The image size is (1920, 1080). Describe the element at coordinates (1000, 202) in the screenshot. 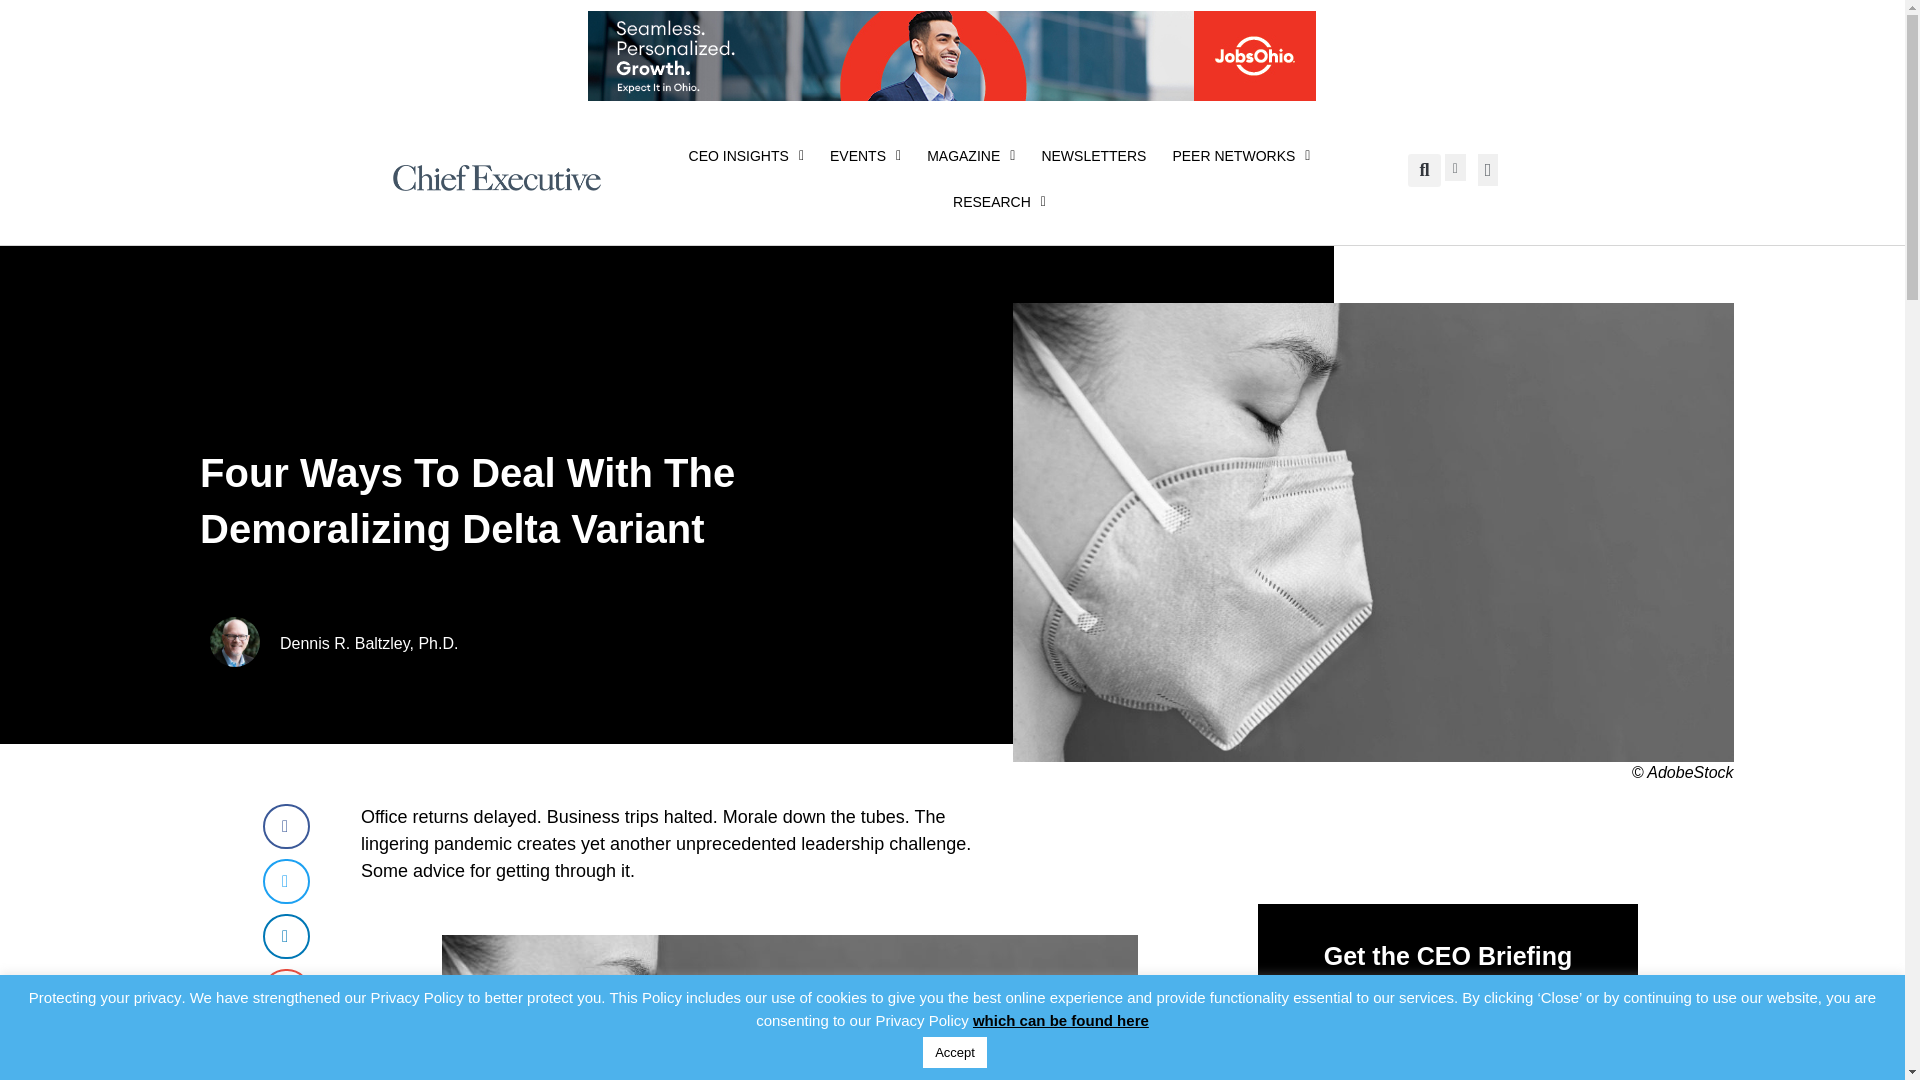

I see `RESEARCH` at that location.